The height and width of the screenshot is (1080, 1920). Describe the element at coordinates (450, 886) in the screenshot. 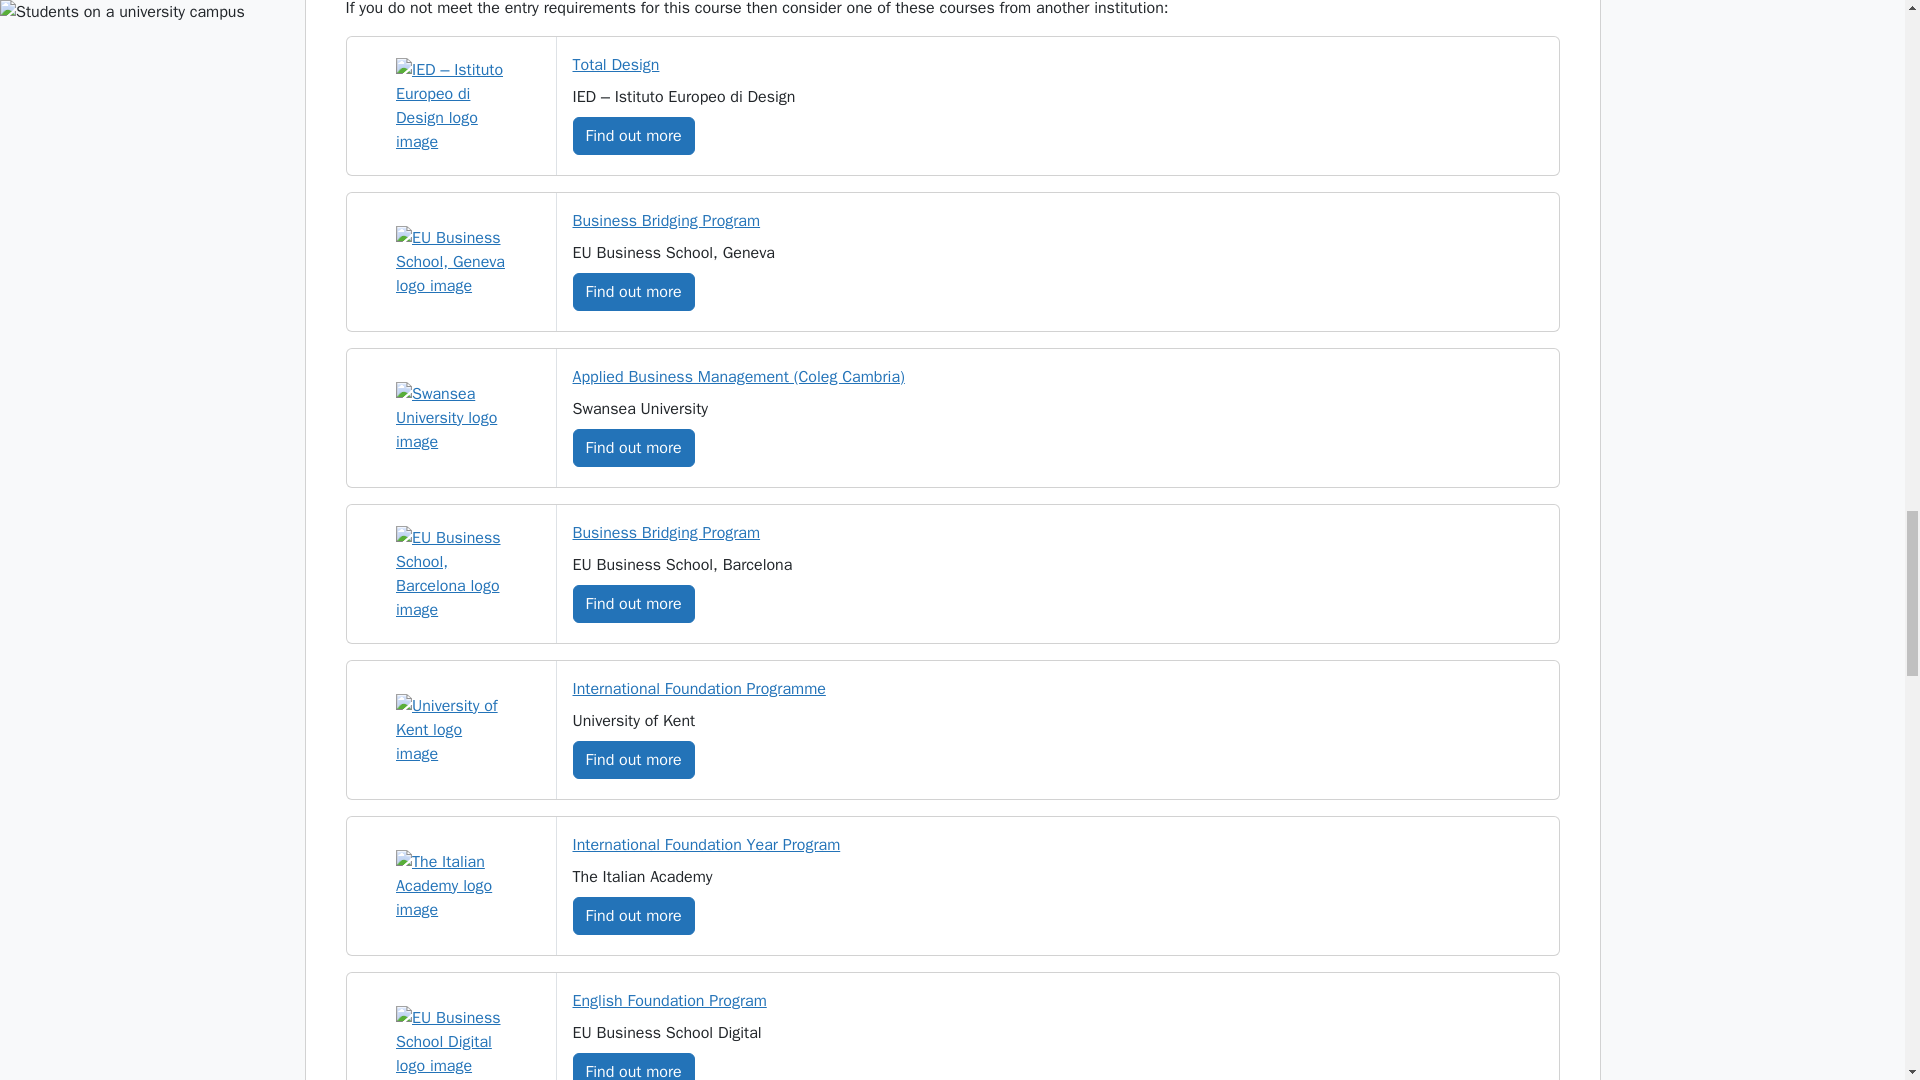

I see `The Italian Academy` at that location.